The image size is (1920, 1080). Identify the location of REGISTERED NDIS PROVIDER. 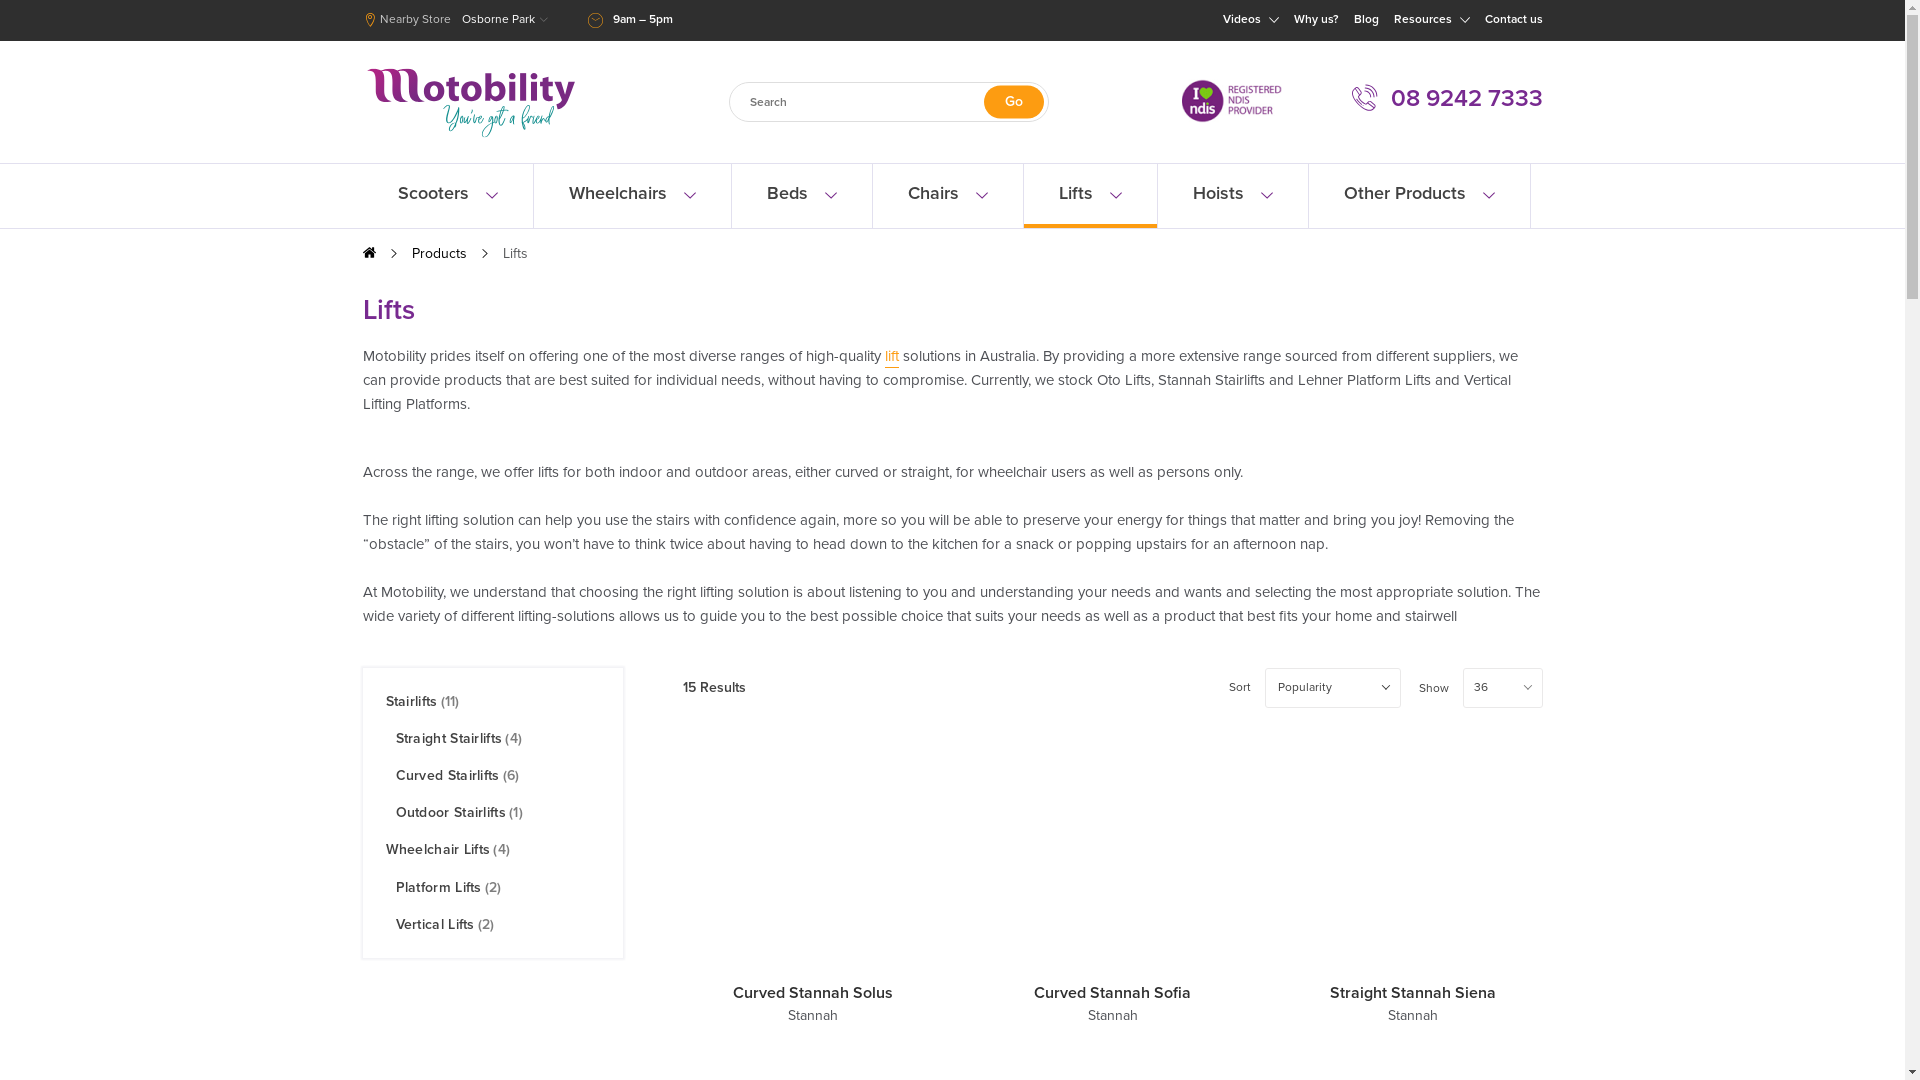
(1232, 129).